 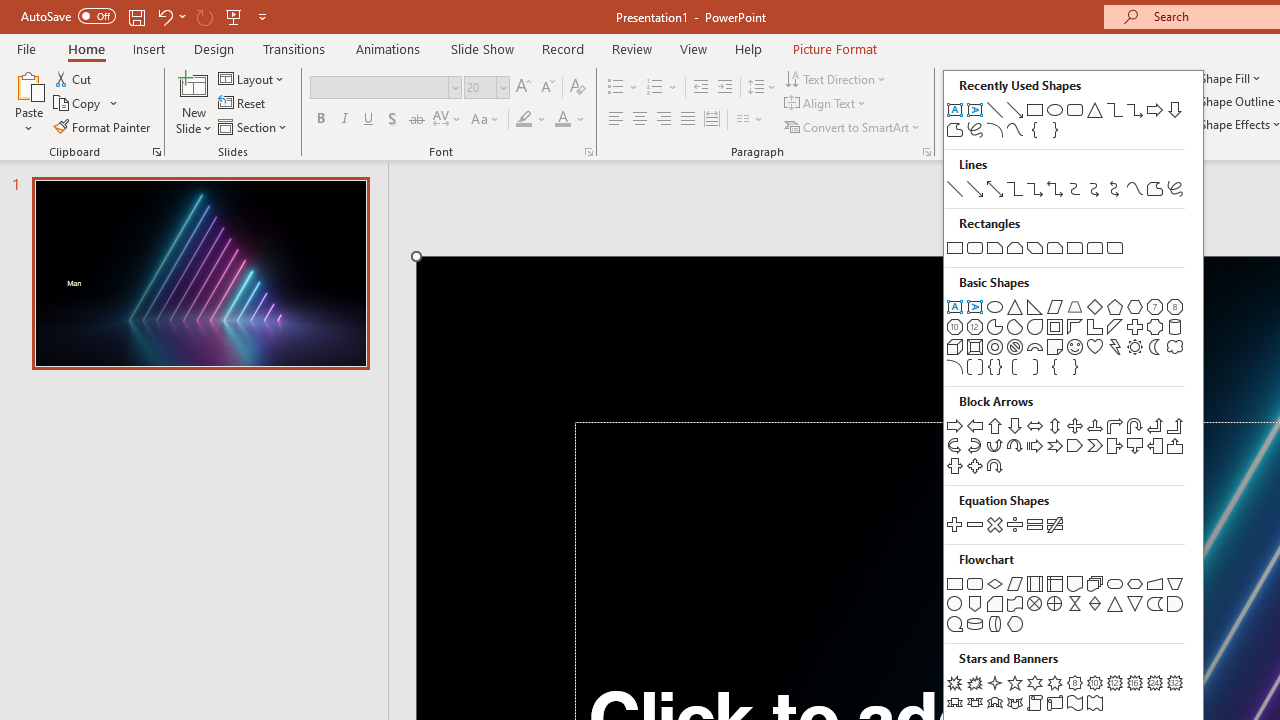 What do you see at coordinates (26, 48) in the screenshot?
I see `File Tab` at bounding box center [26, 48].